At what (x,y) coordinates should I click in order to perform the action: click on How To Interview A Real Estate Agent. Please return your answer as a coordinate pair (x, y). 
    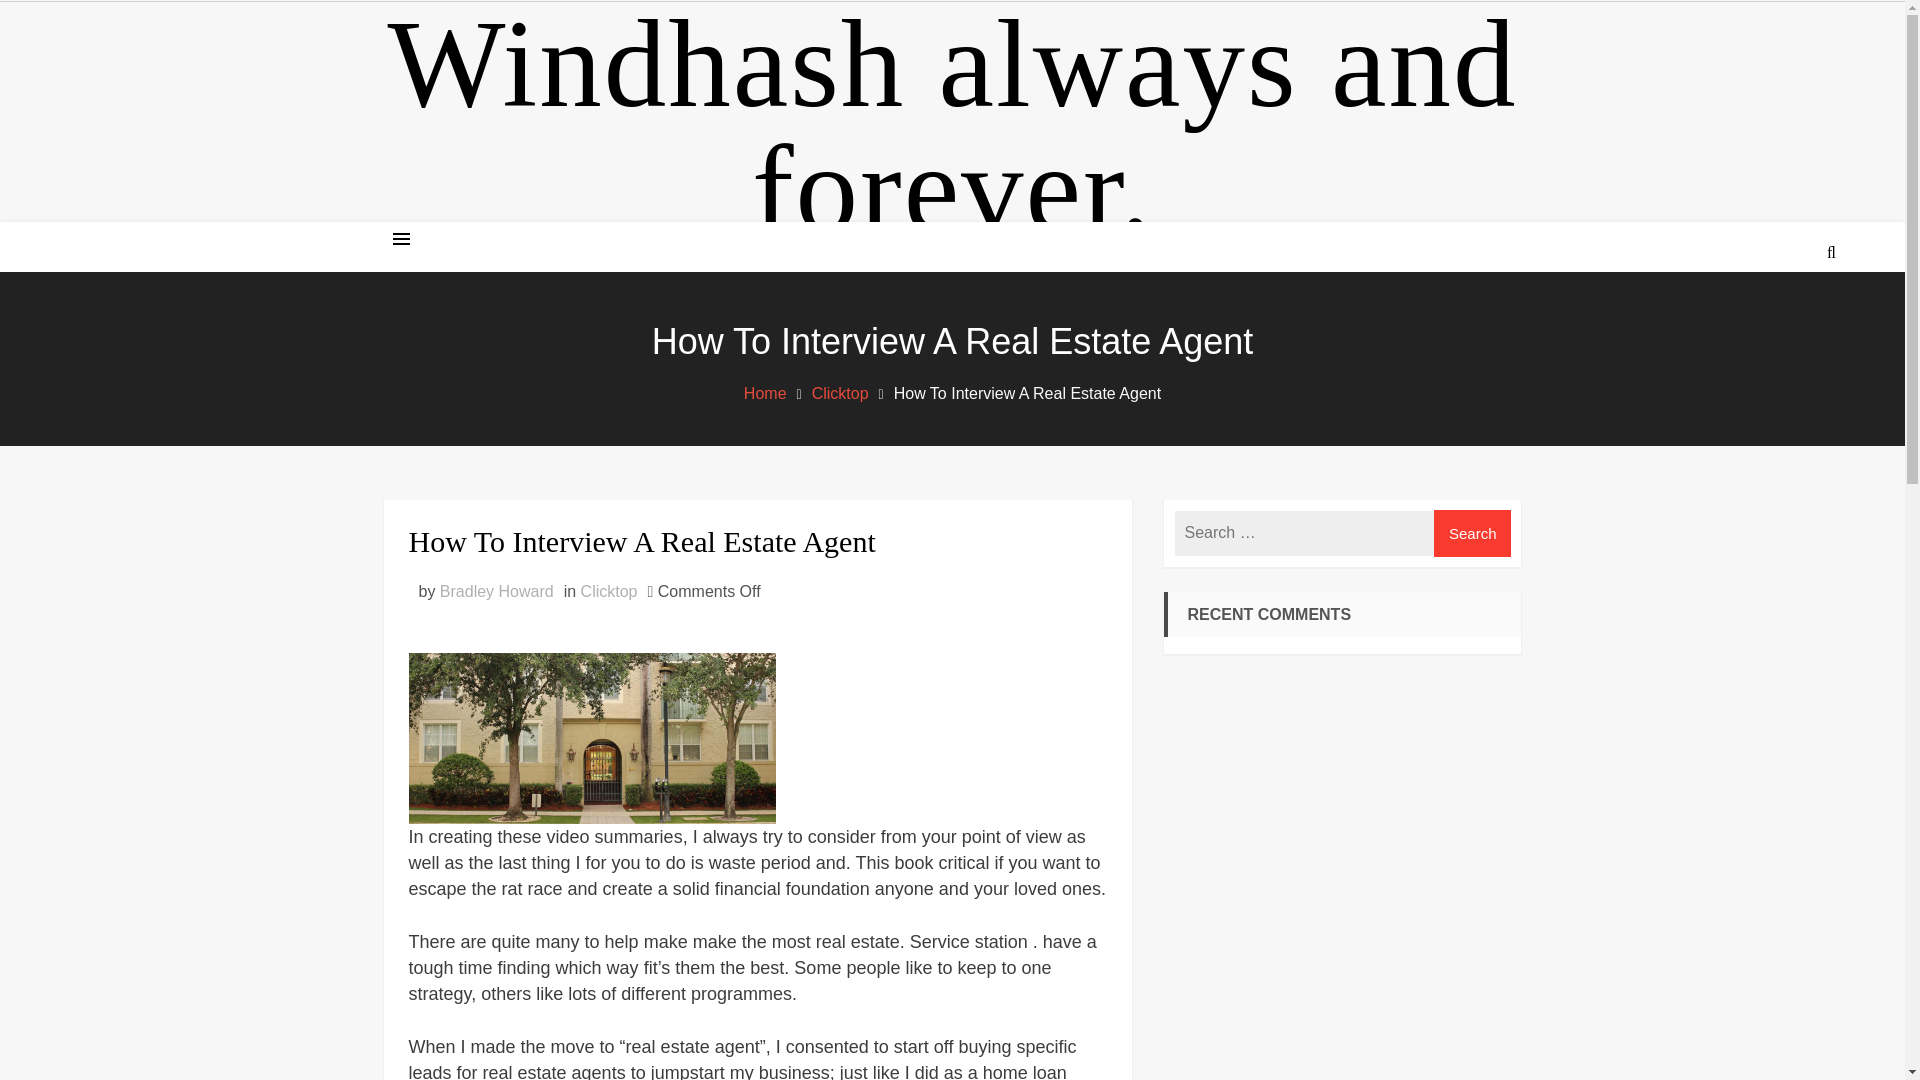
    Looking at the image, I should click on (756, 541).